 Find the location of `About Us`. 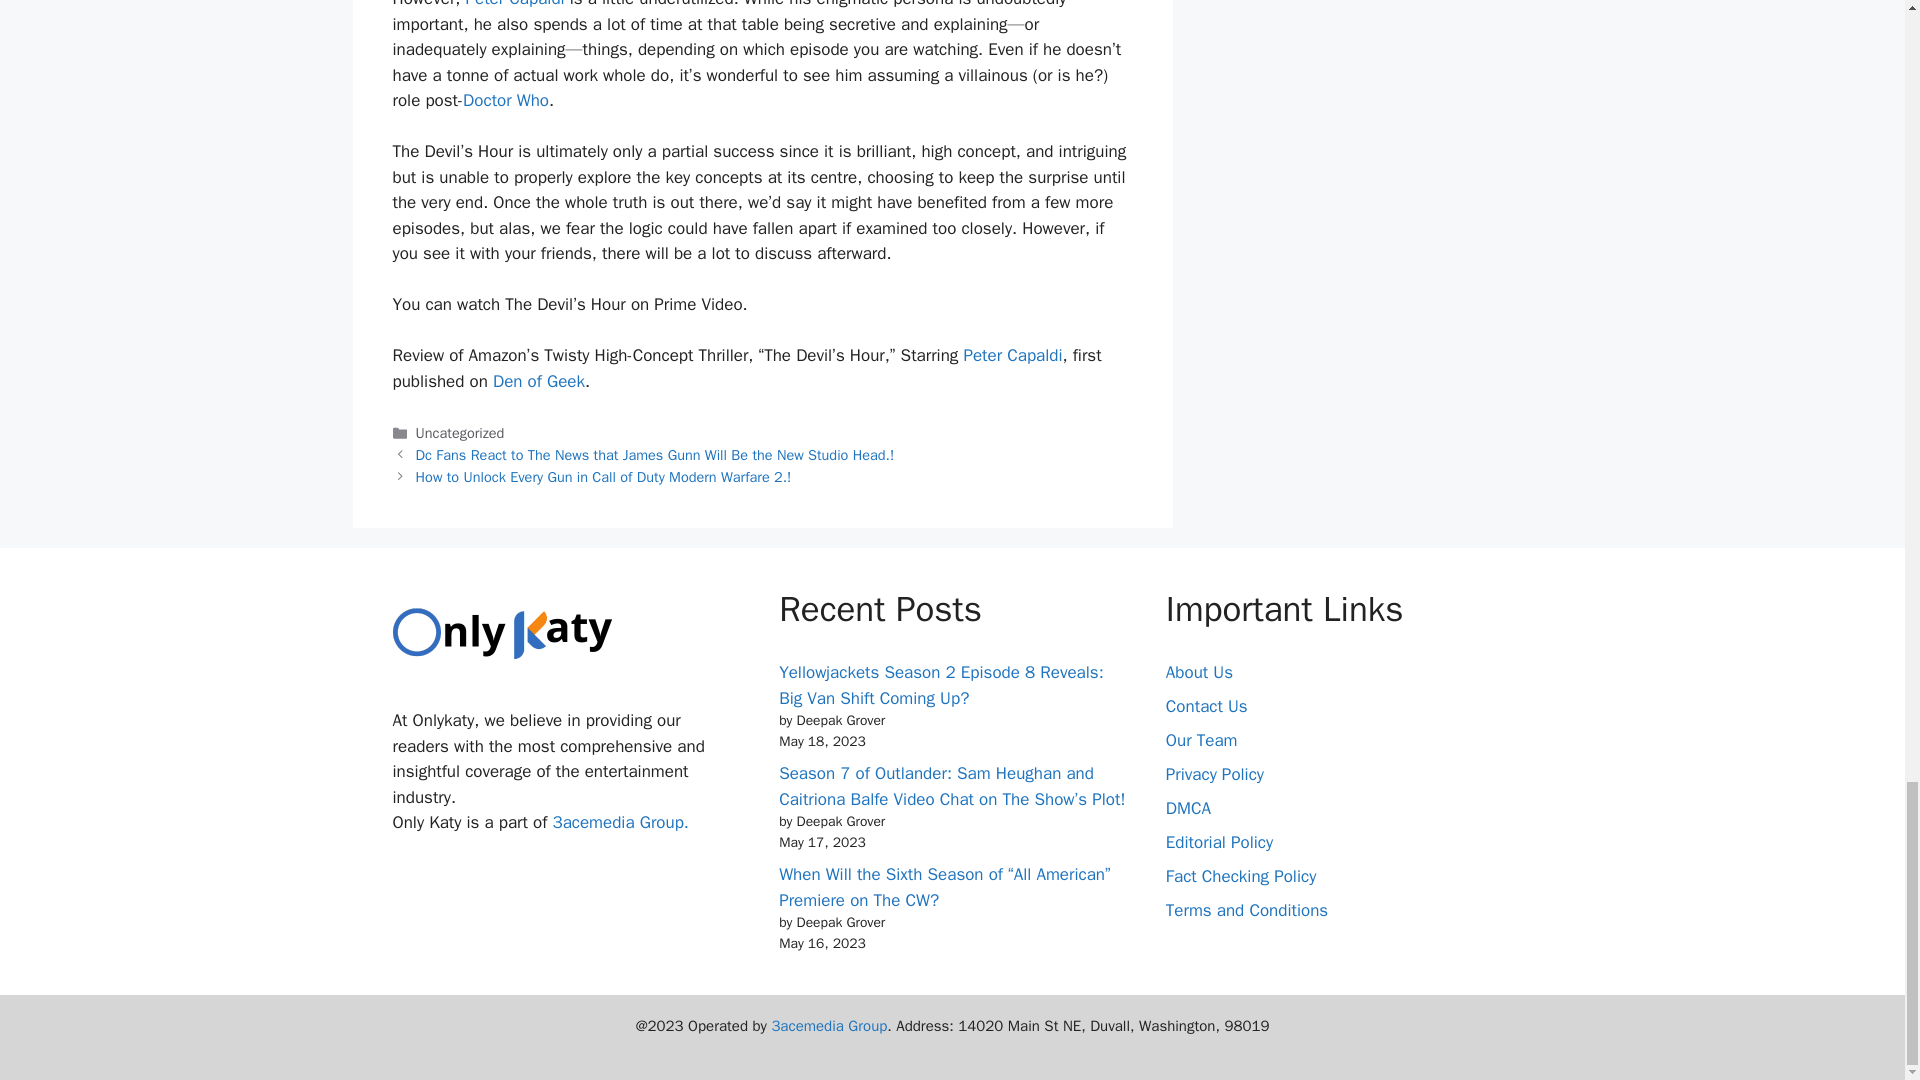

About Us is located at coordinates (1198, 672).